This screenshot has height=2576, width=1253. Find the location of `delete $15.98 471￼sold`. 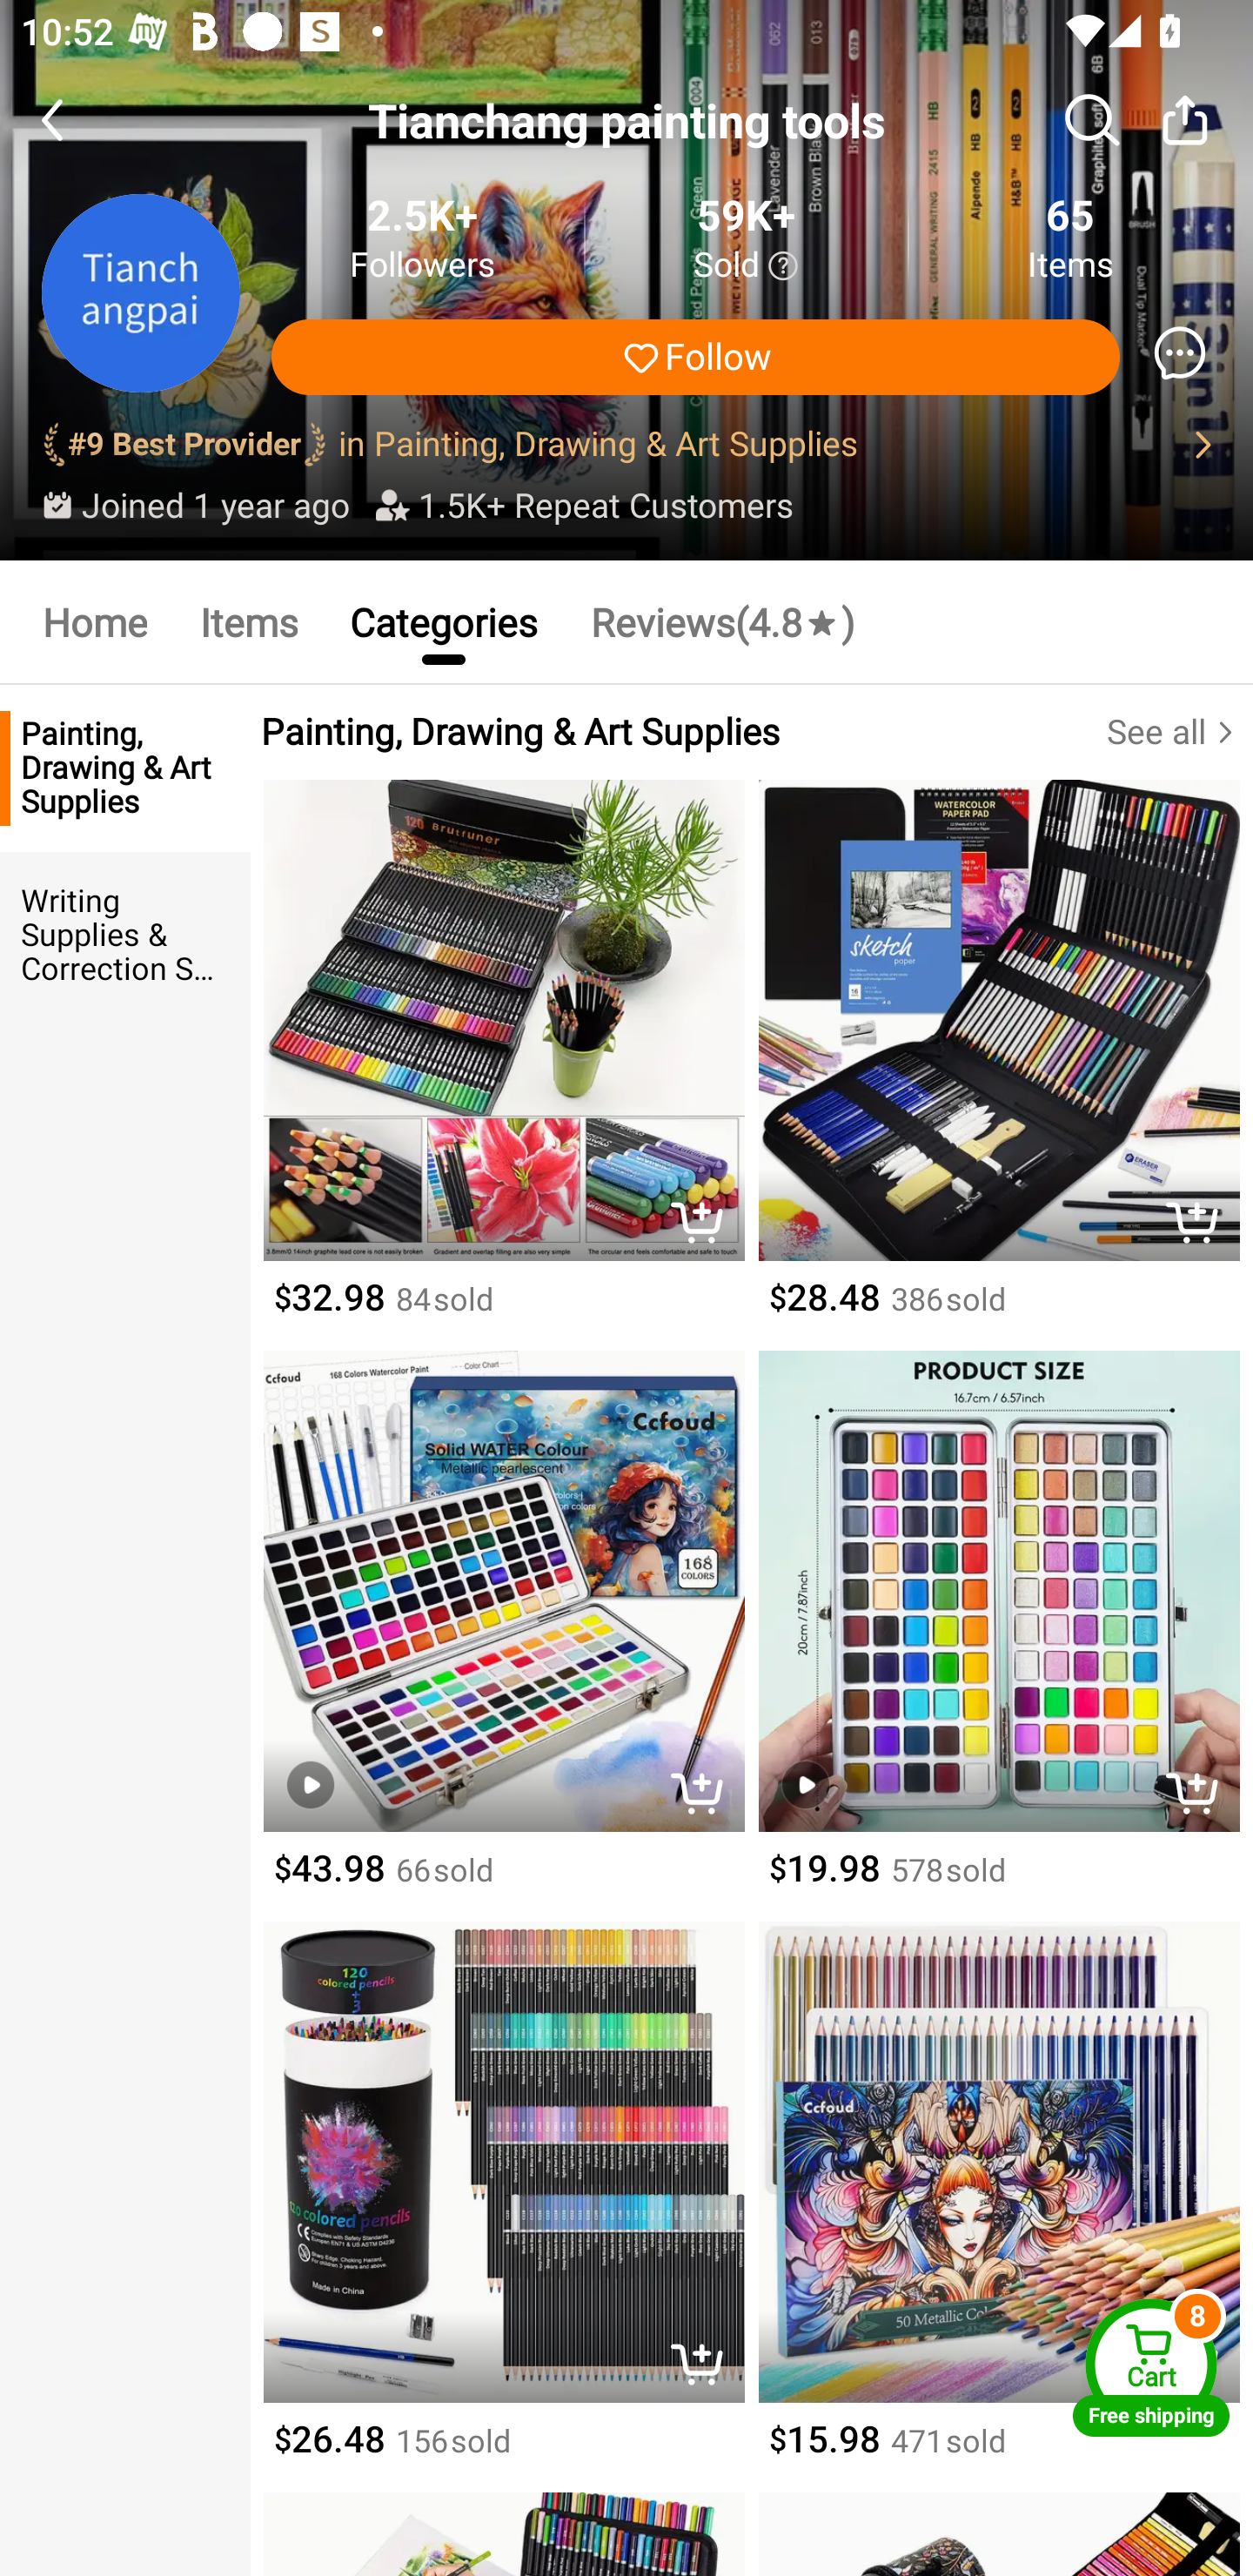

delete $15.98 471￼sold is located at coordinates (999, 2207).